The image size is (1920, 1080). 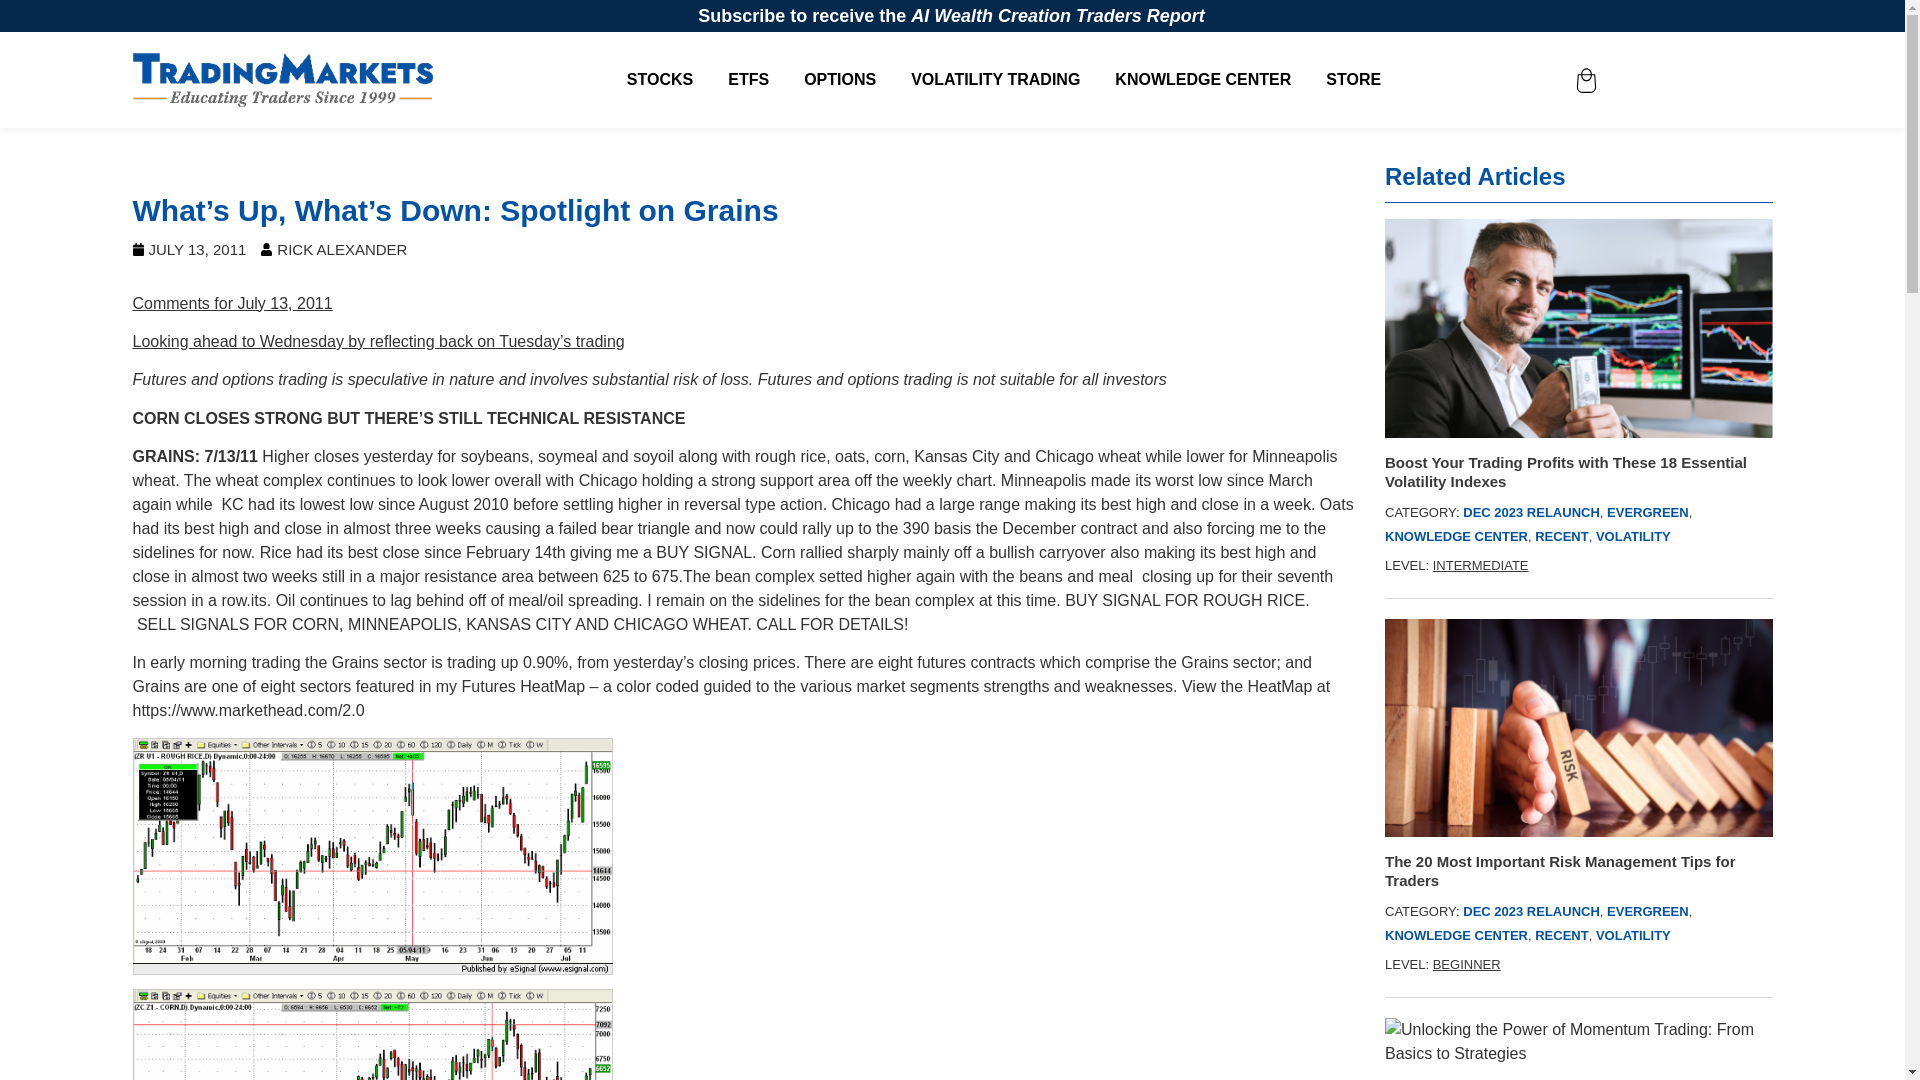 I want to click on EVERGREEN, so click(x=1648, y=911).